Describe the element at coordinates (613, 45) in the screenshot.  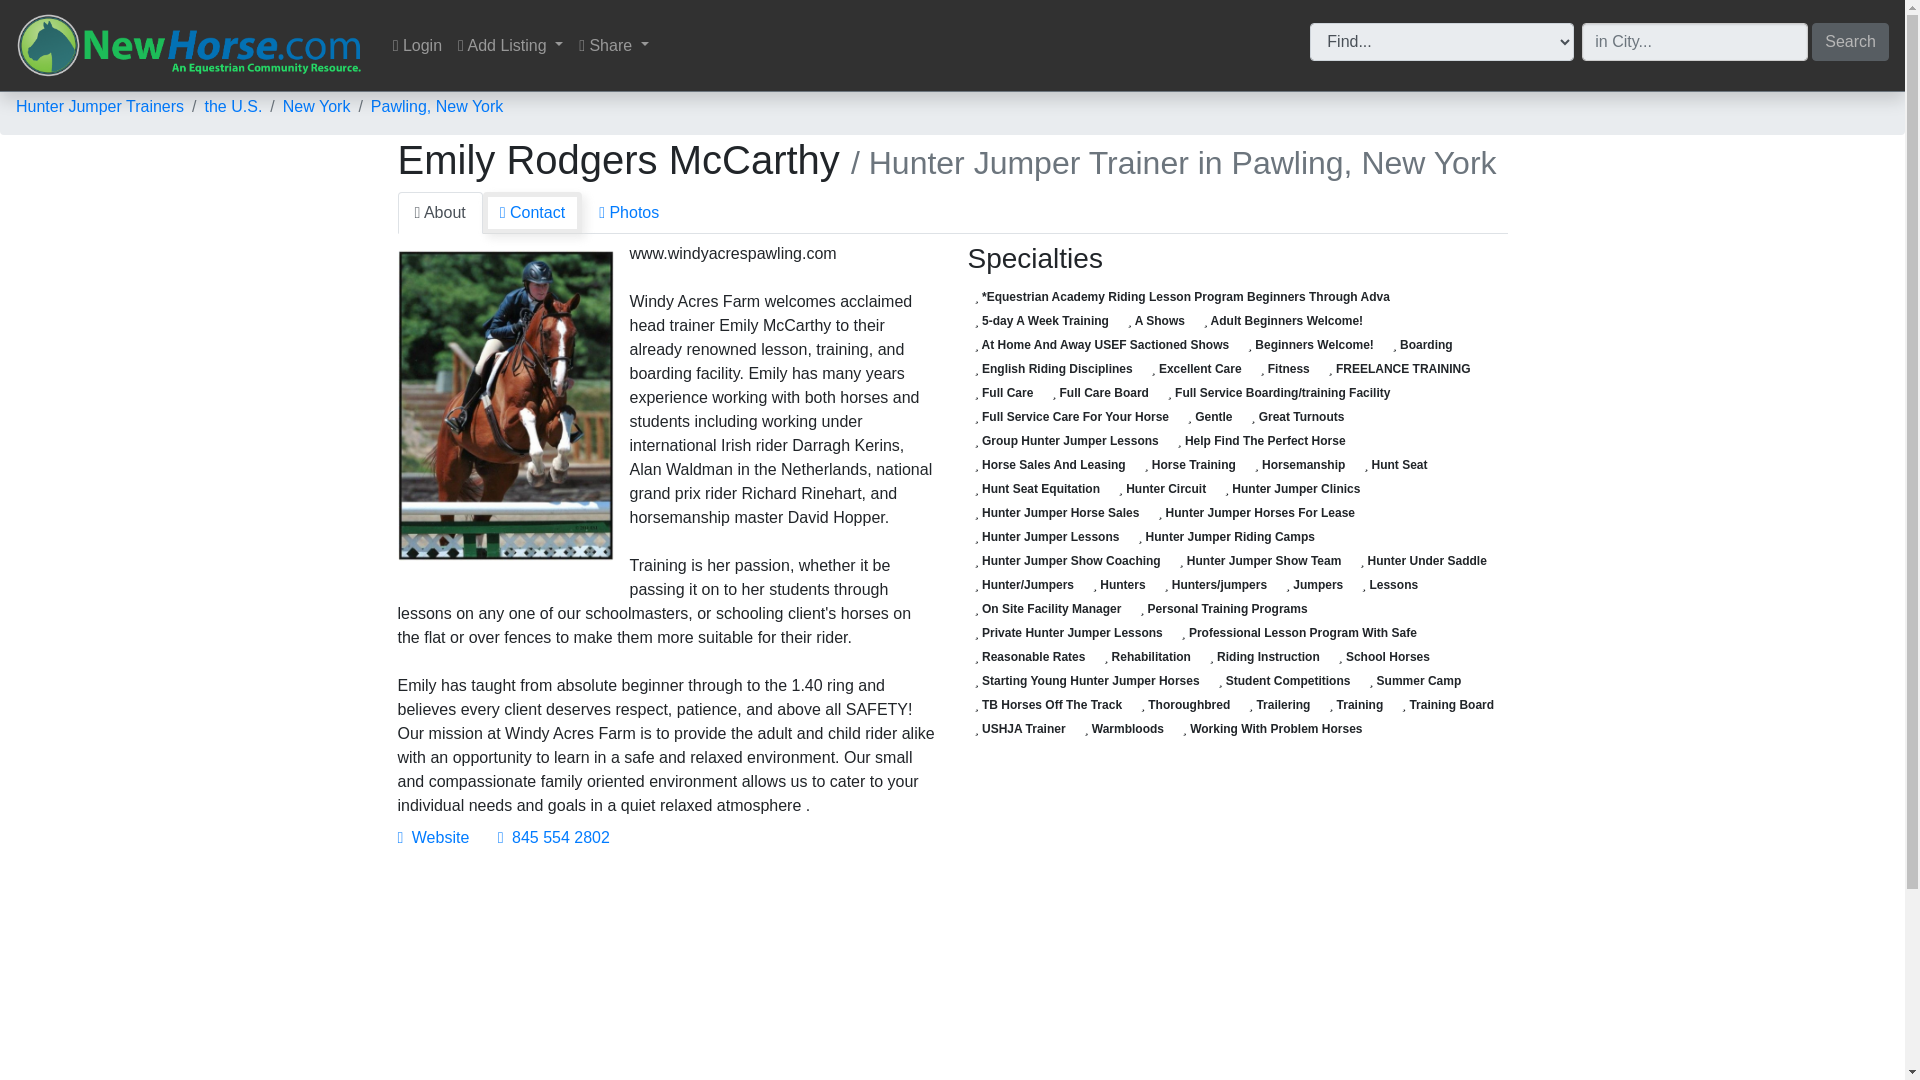
I see `Share` at that location.